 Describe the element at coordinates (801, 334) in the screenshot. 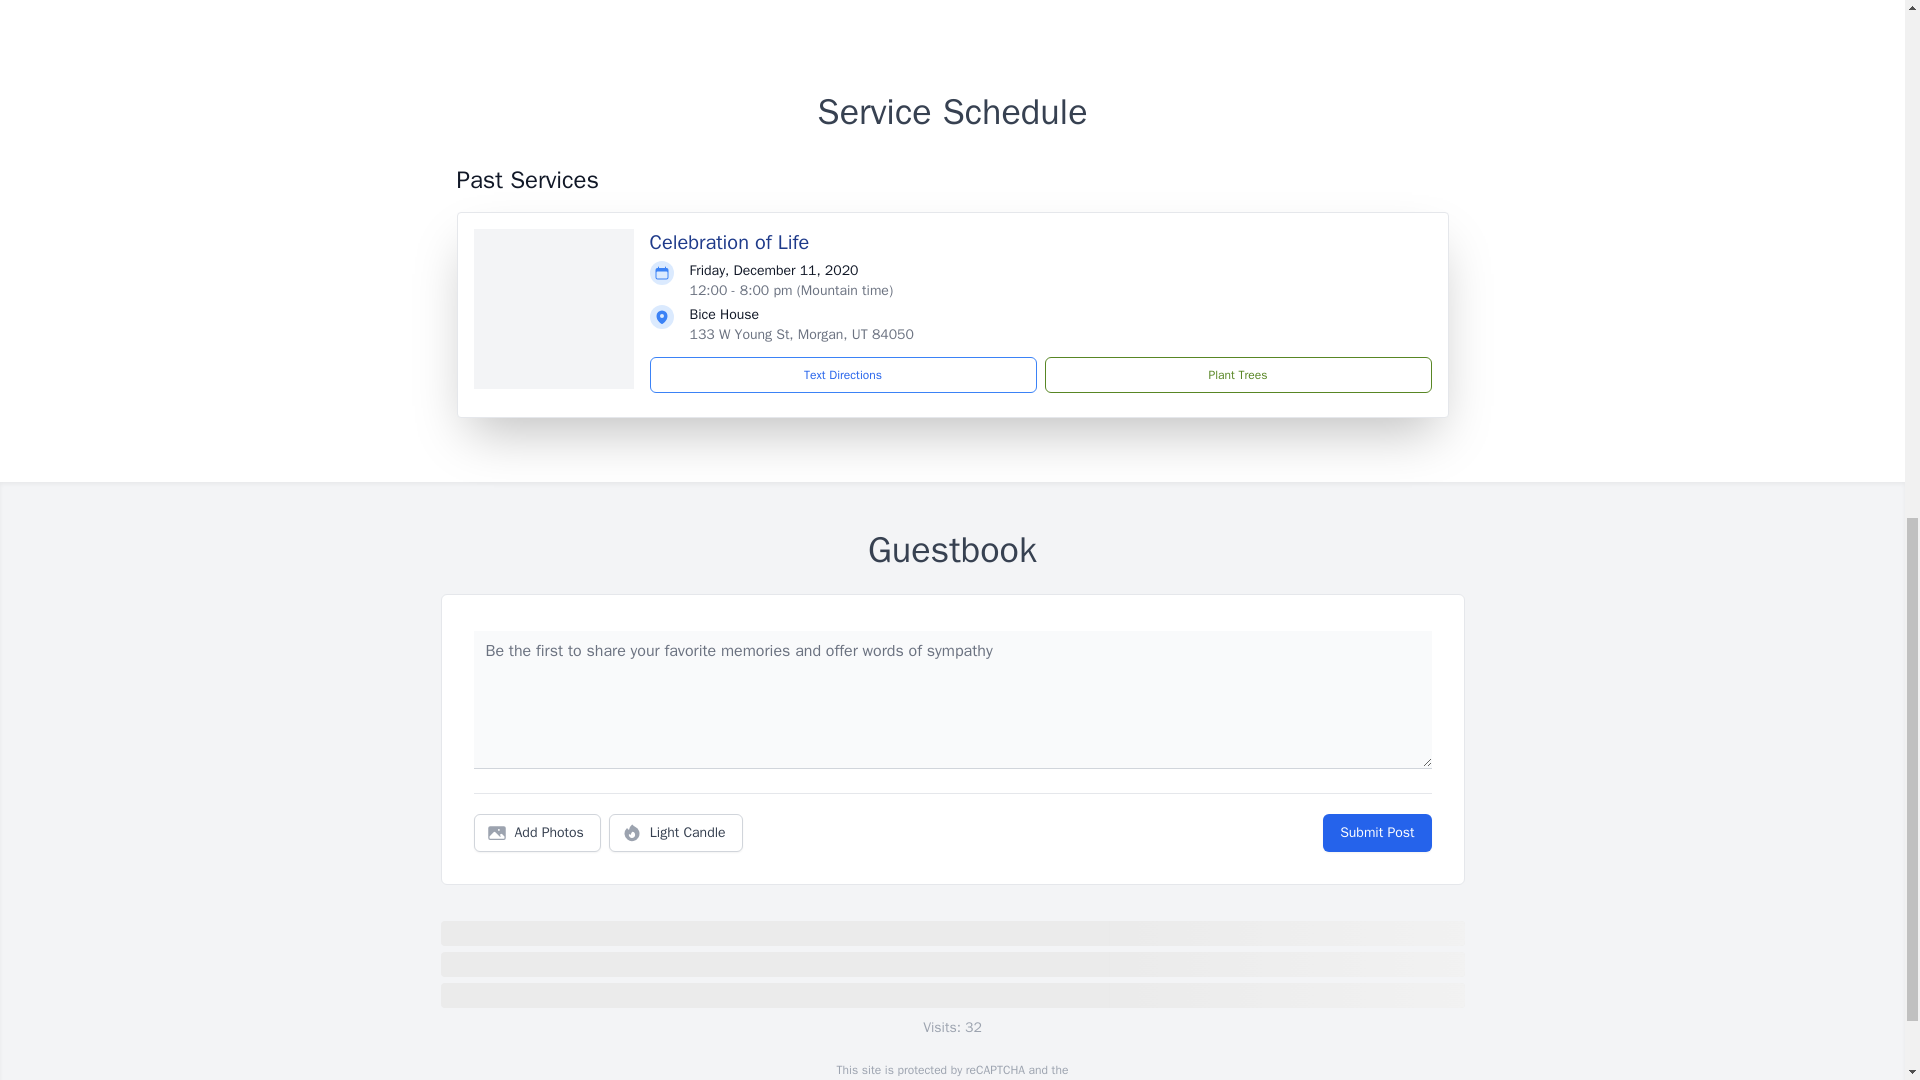

I see `133 W Young St, Morgan, UT 84050` at that location.